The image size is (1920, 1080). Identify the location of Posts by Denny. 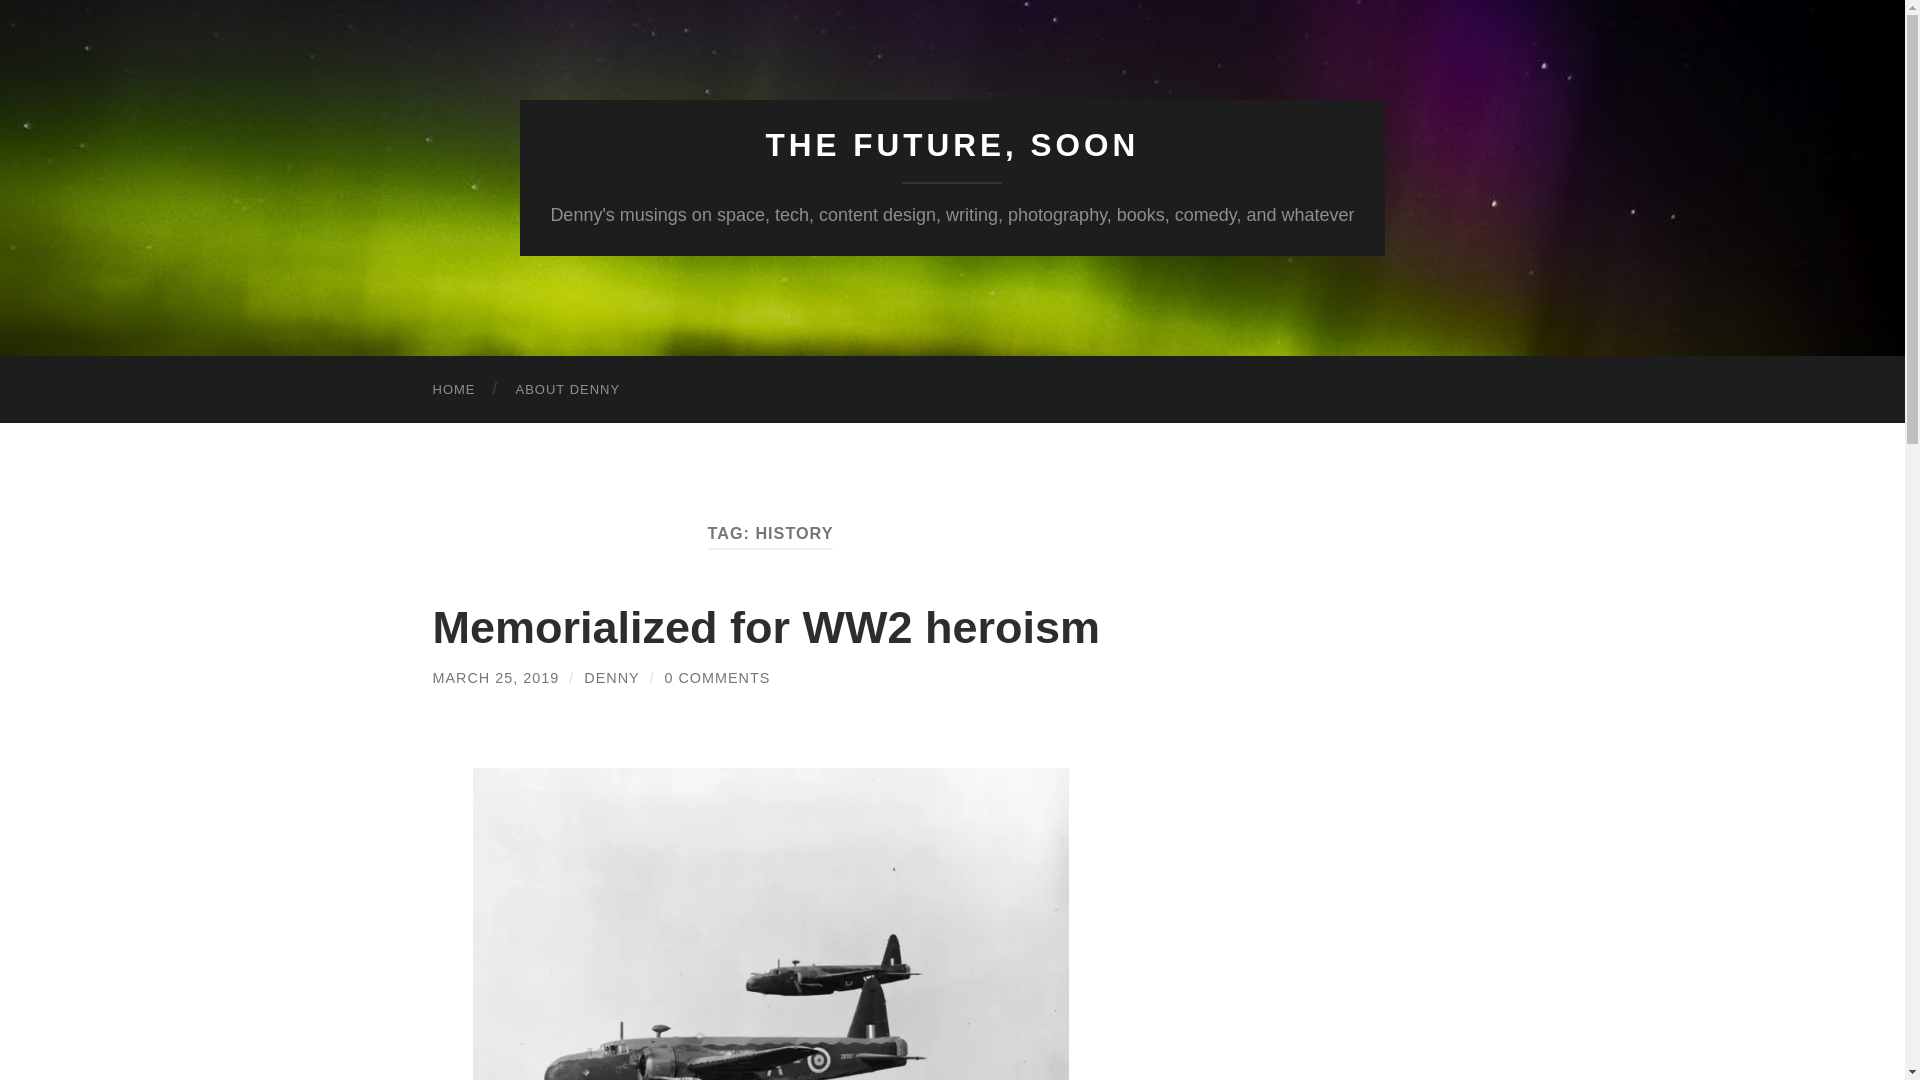
(611, 677).